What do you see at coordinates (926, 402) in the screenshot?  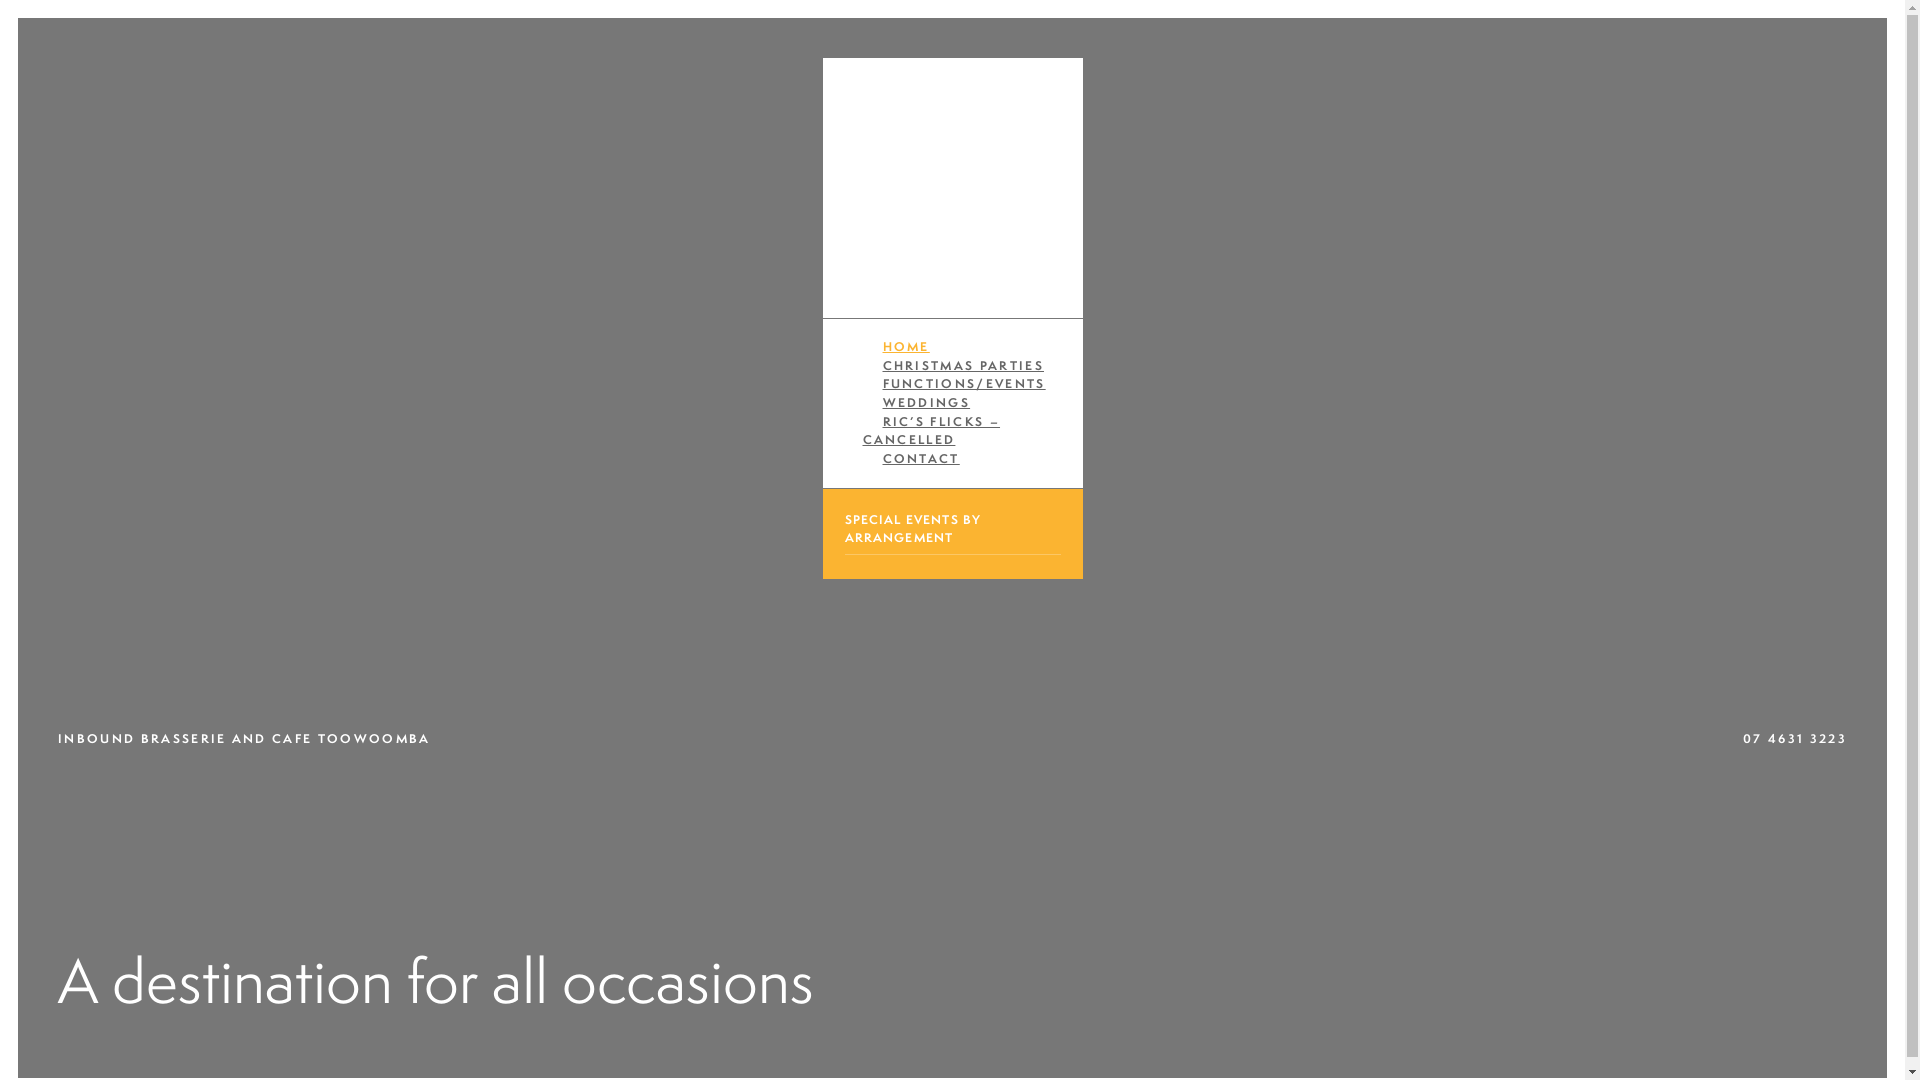 I see `WEDDINGS` at bounding box center [926, 402].